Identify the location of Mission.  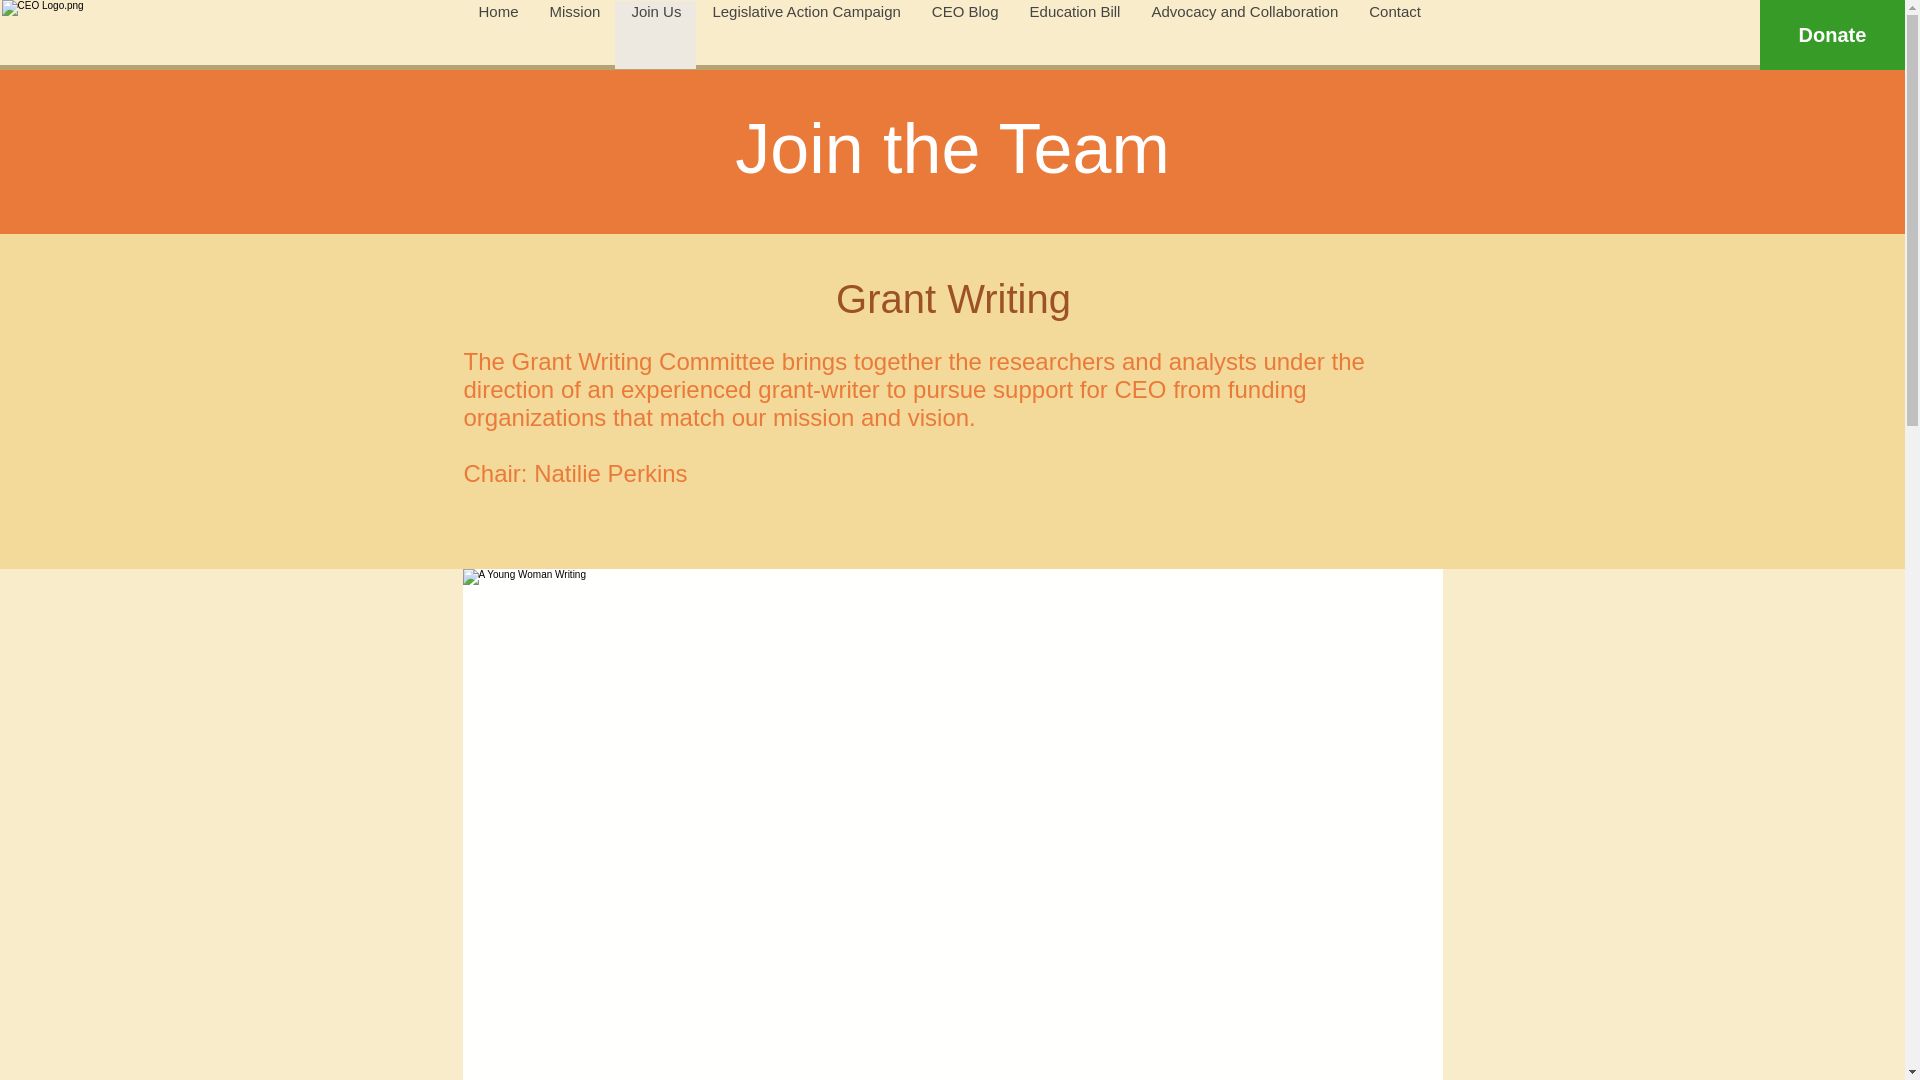
(574, 35).